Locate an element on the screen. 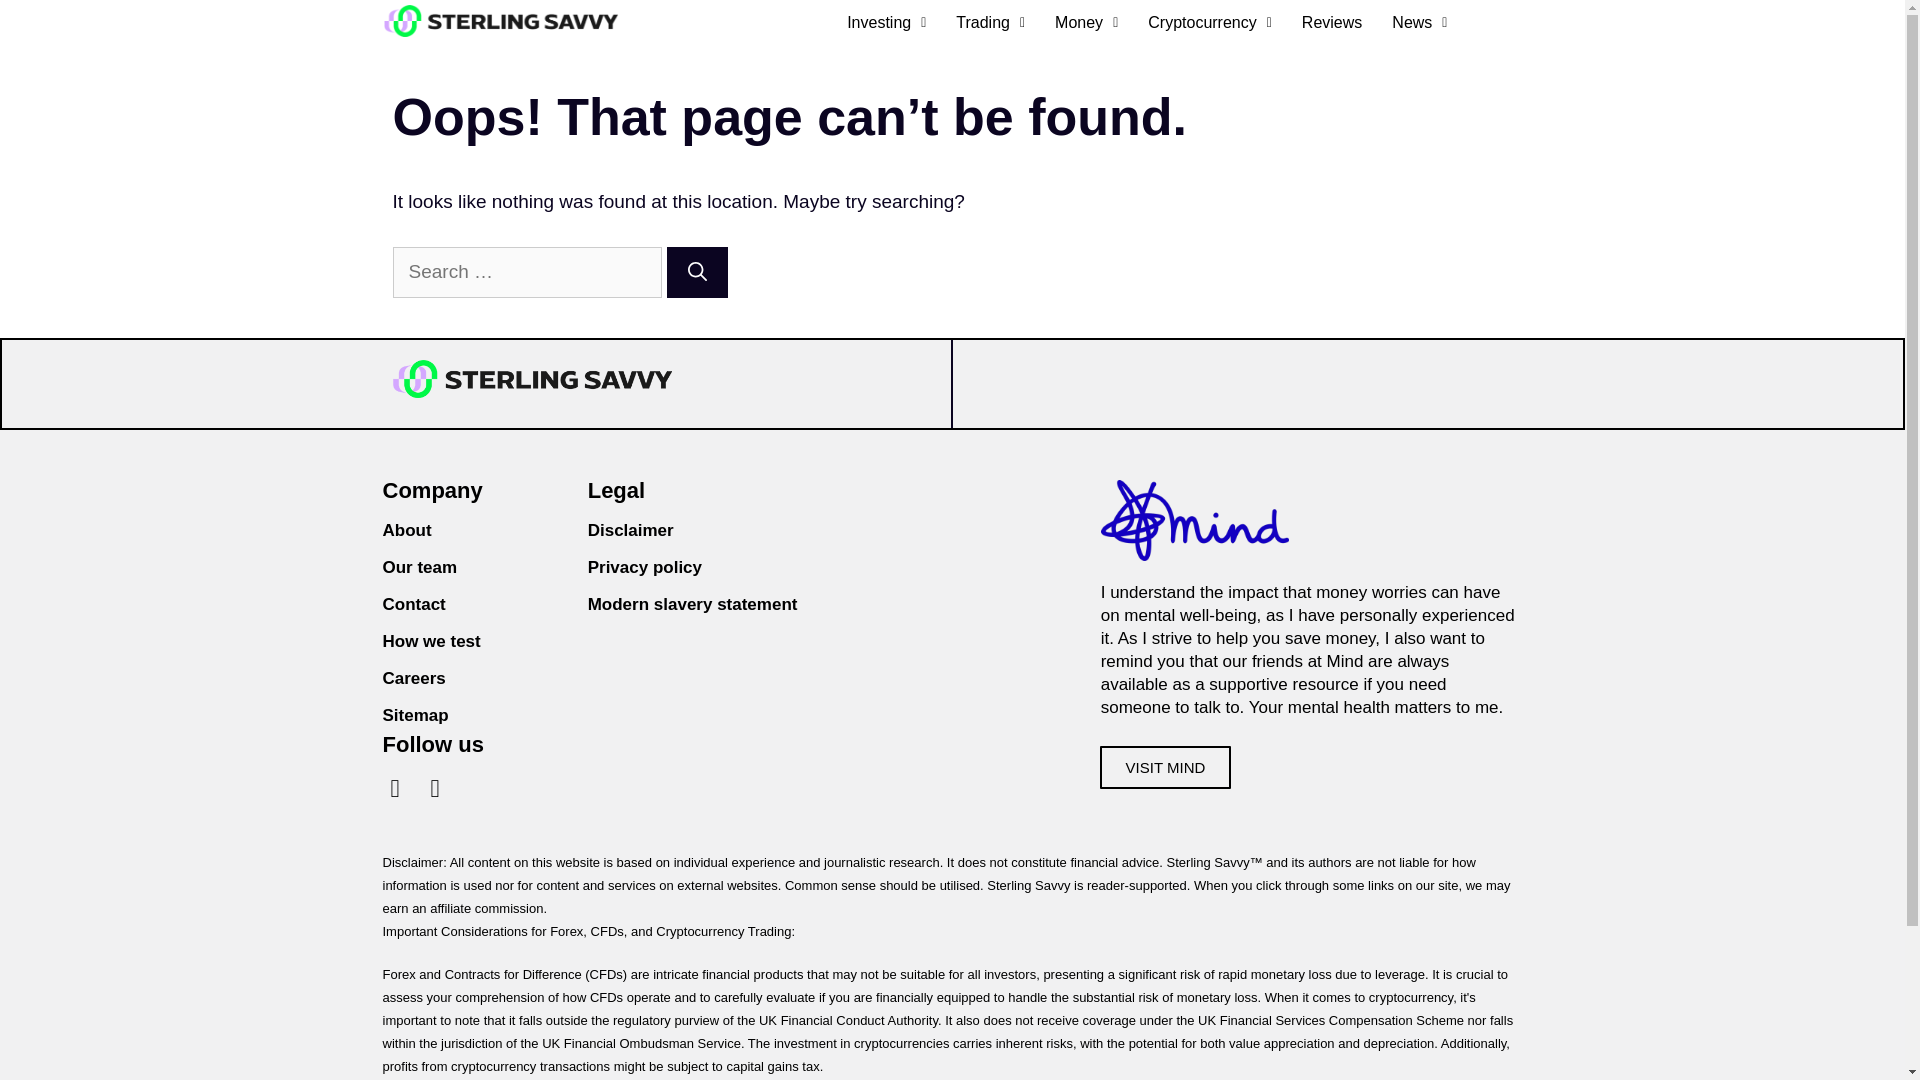 This screenshot has width=1920, height=1080. Money is located at coordinates (1086, 23).